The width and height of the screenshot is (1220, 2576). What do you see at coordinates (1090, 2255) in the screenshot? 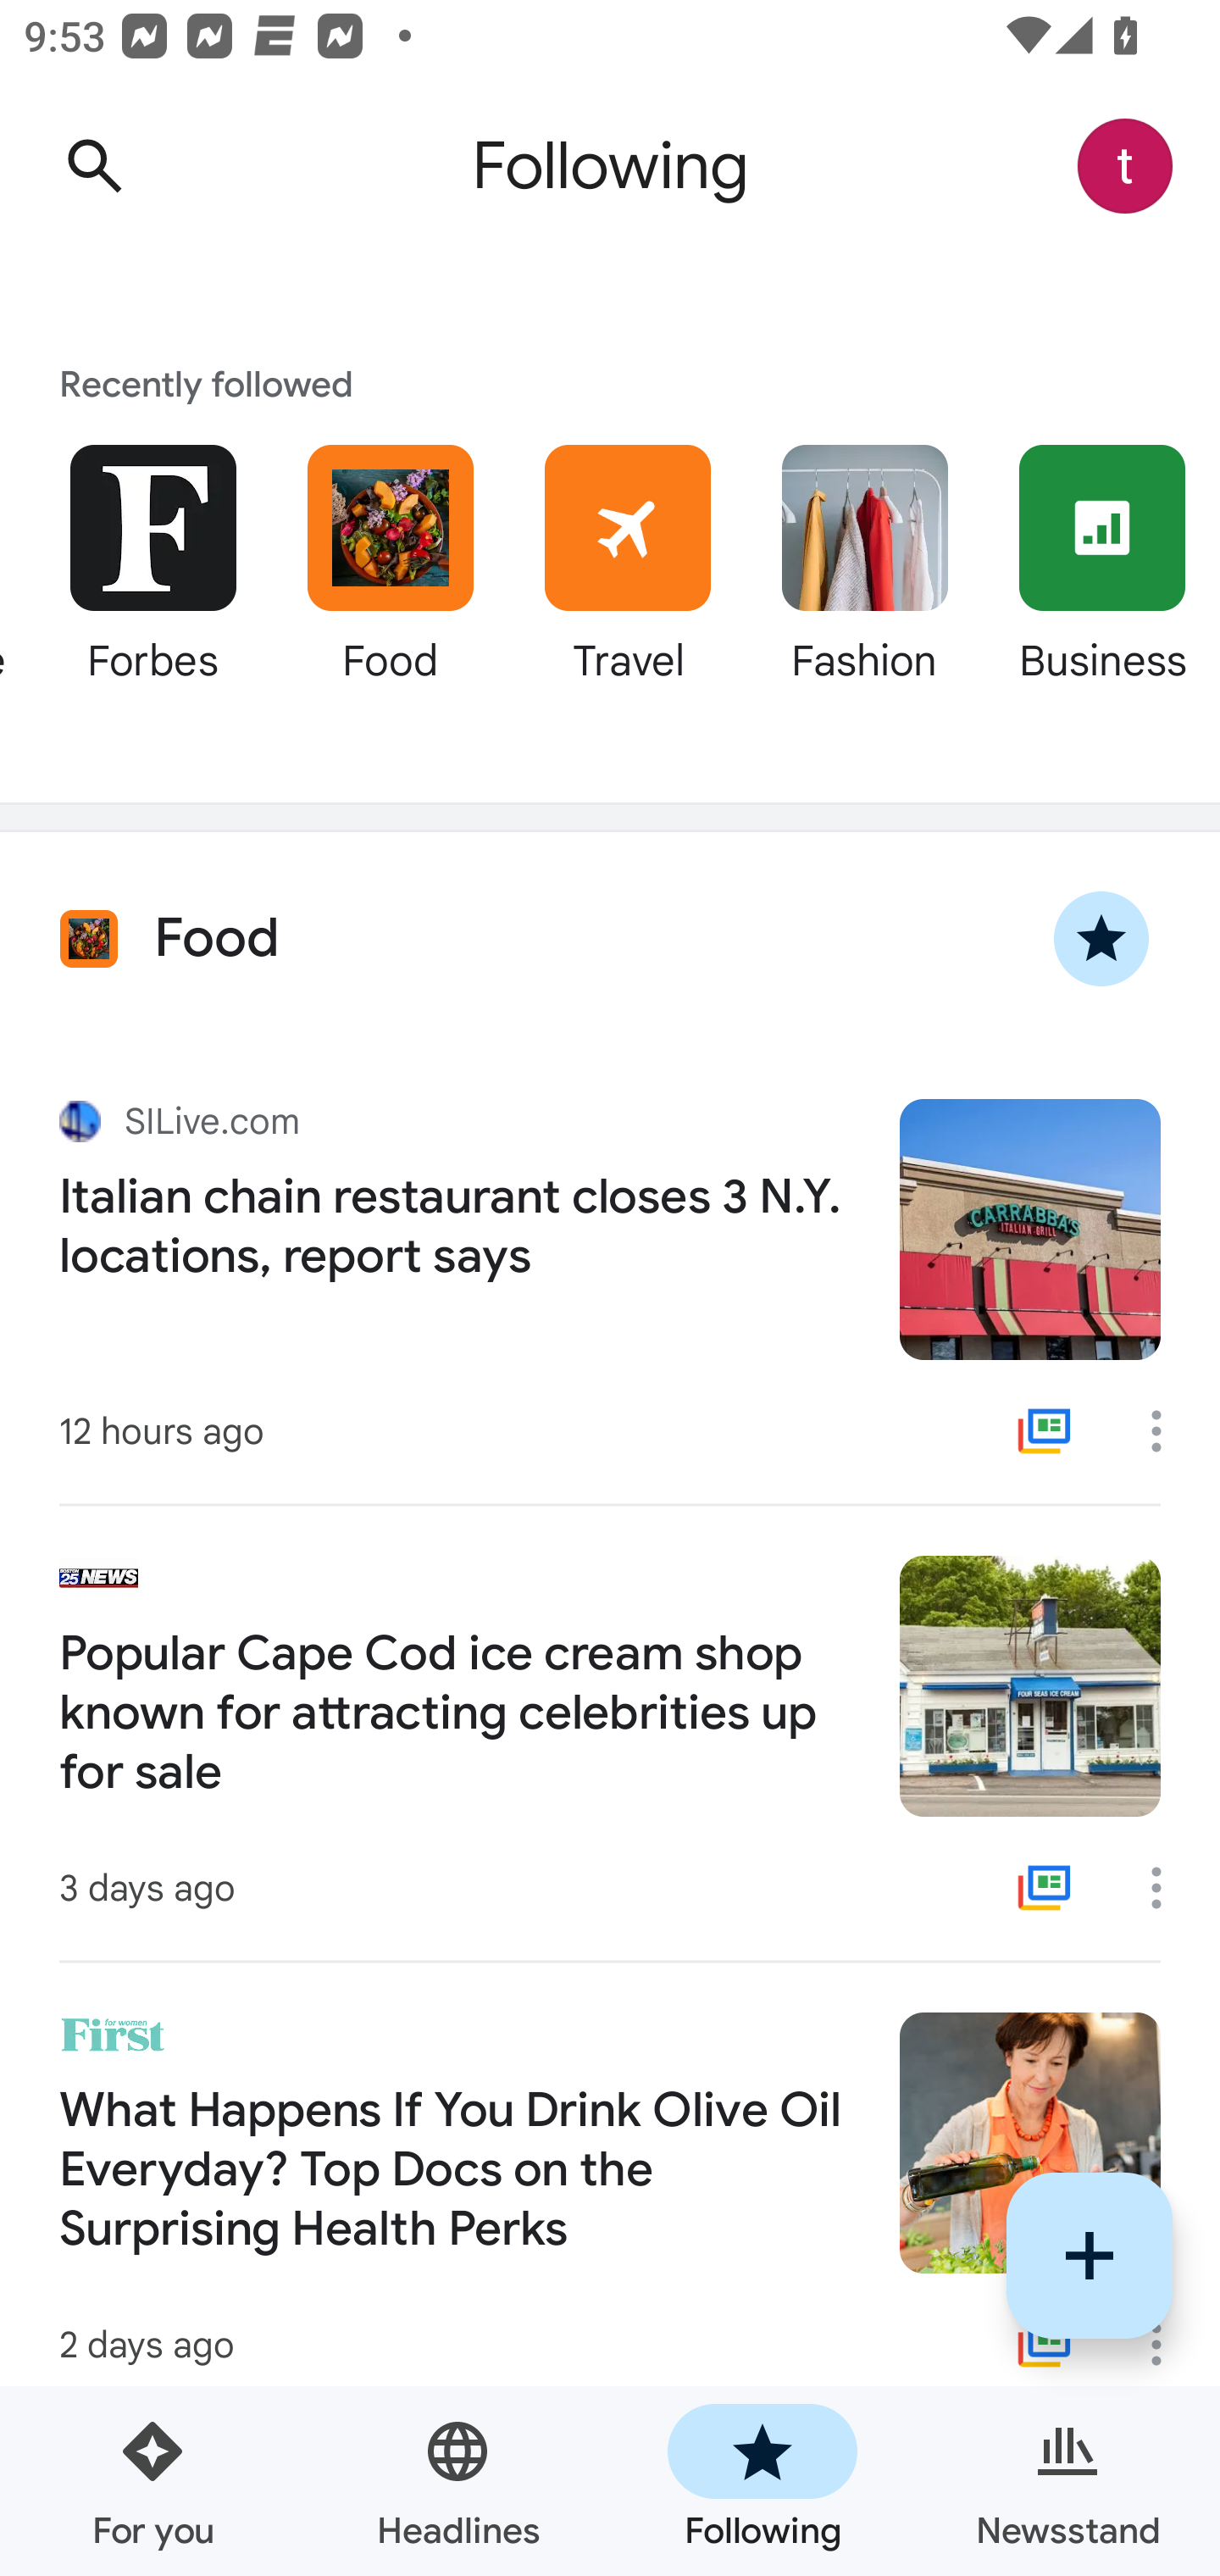
I see `Follow` at bounding box center [1090, 2255].